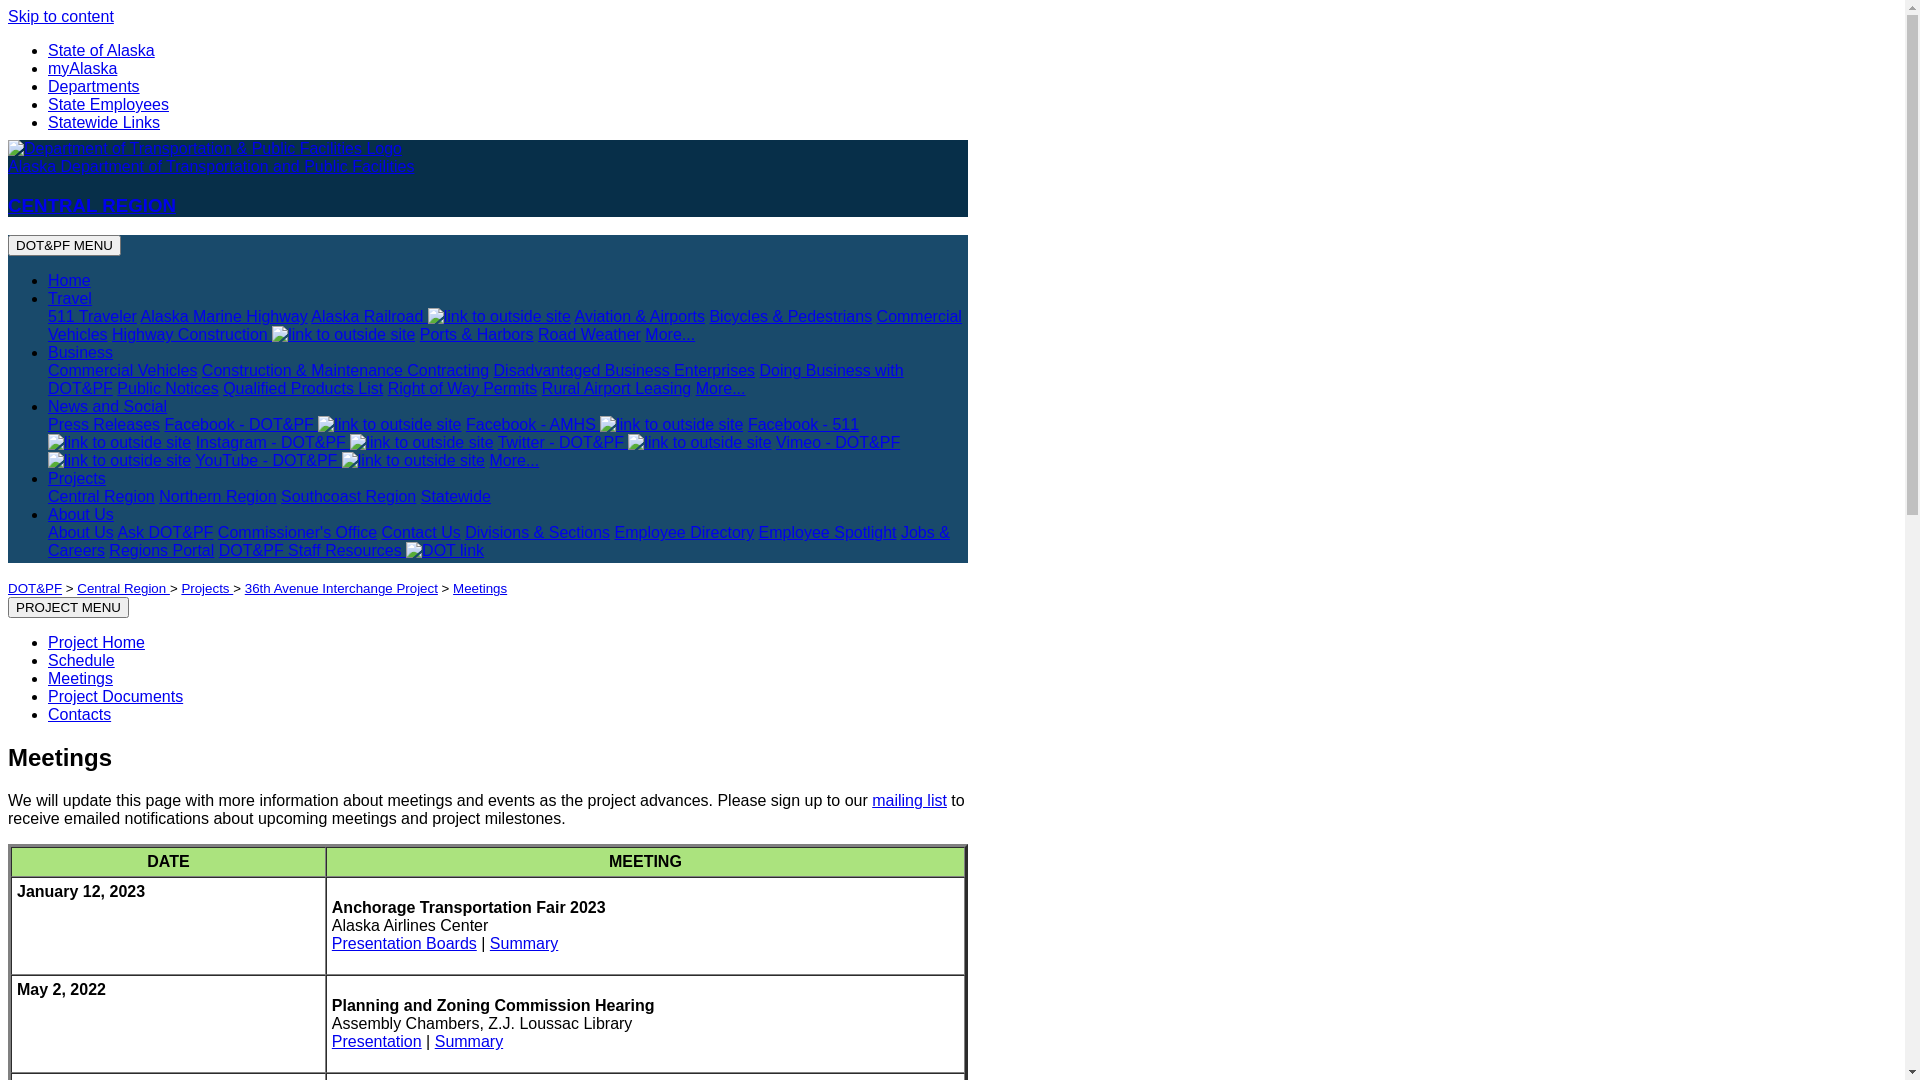 This screenshot has height=1080, width=1920. What do you see at coordinates (312, 424) in the screenshot?
I see `Facebook - DOT&PF` at bounding box center [312, 424].